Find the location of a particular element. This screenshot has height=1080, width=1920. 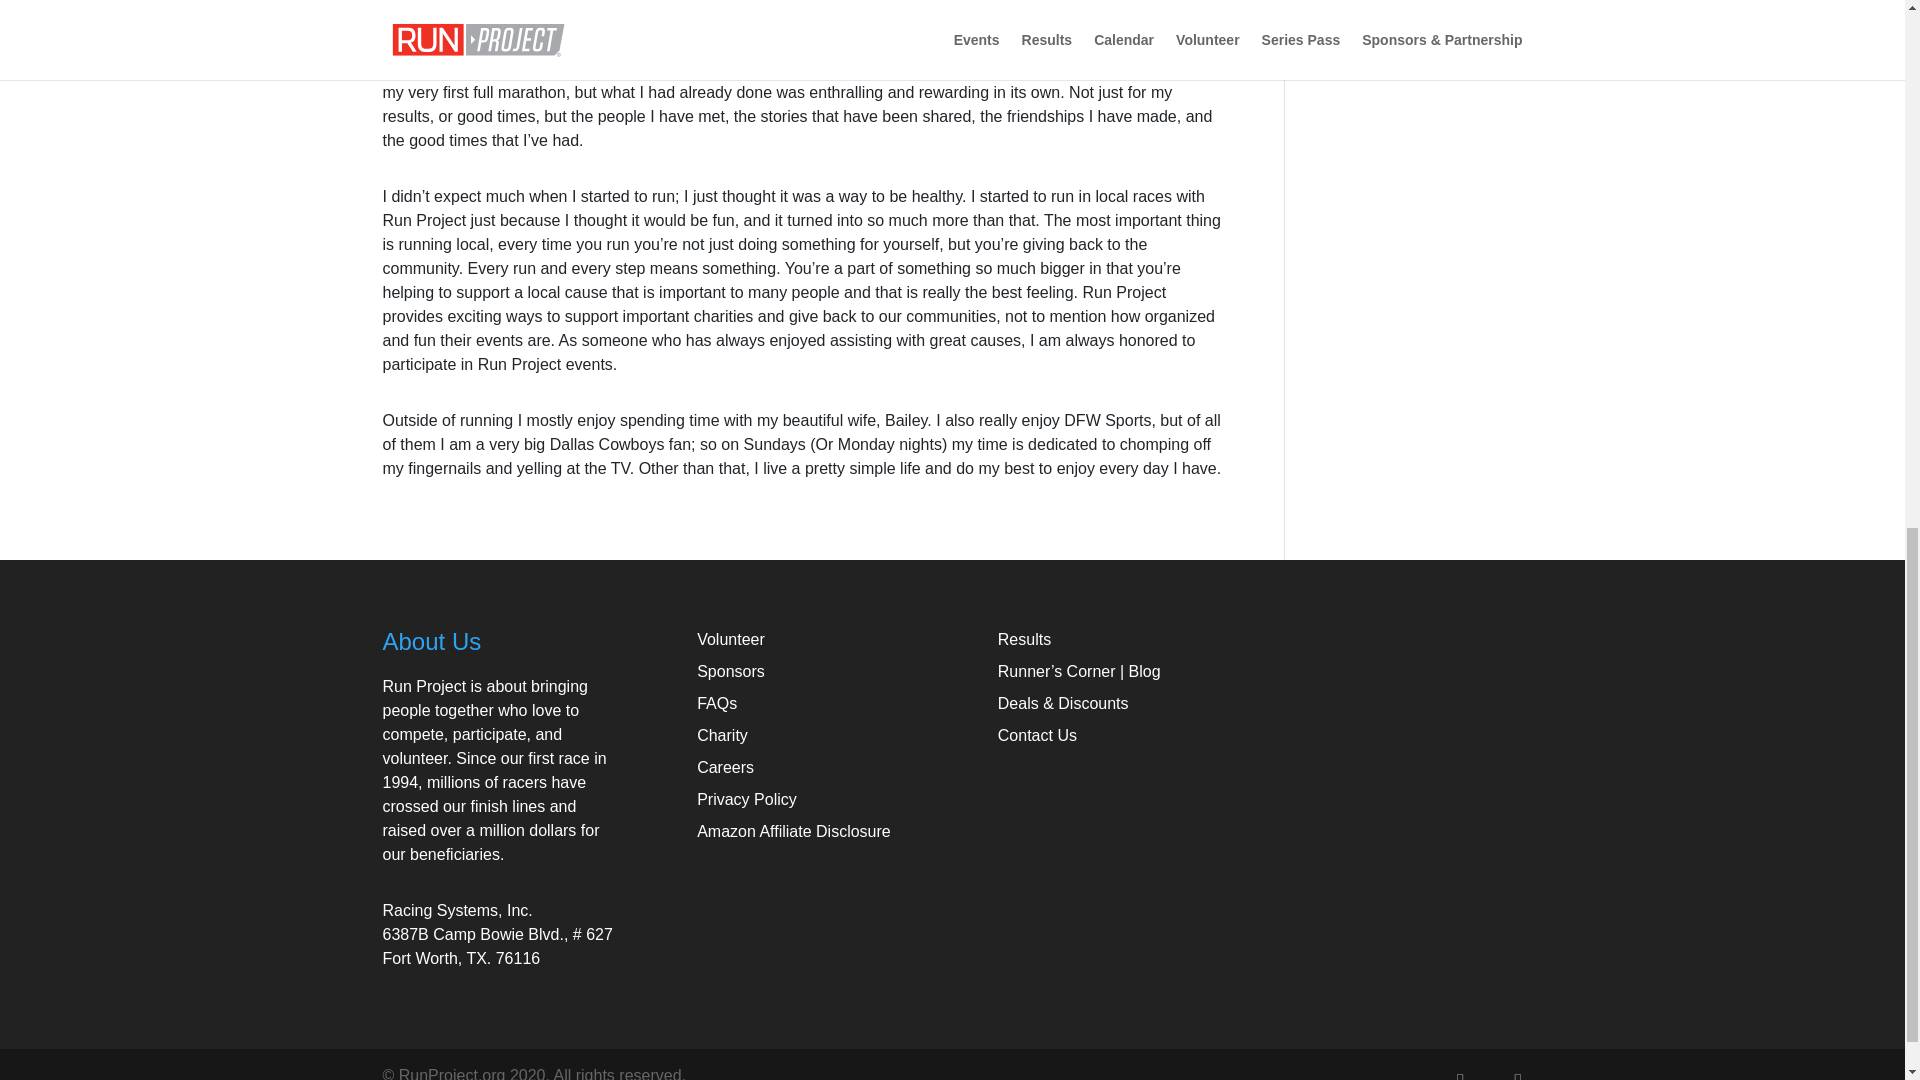

Volunteer is located at coordinates (730, 639).